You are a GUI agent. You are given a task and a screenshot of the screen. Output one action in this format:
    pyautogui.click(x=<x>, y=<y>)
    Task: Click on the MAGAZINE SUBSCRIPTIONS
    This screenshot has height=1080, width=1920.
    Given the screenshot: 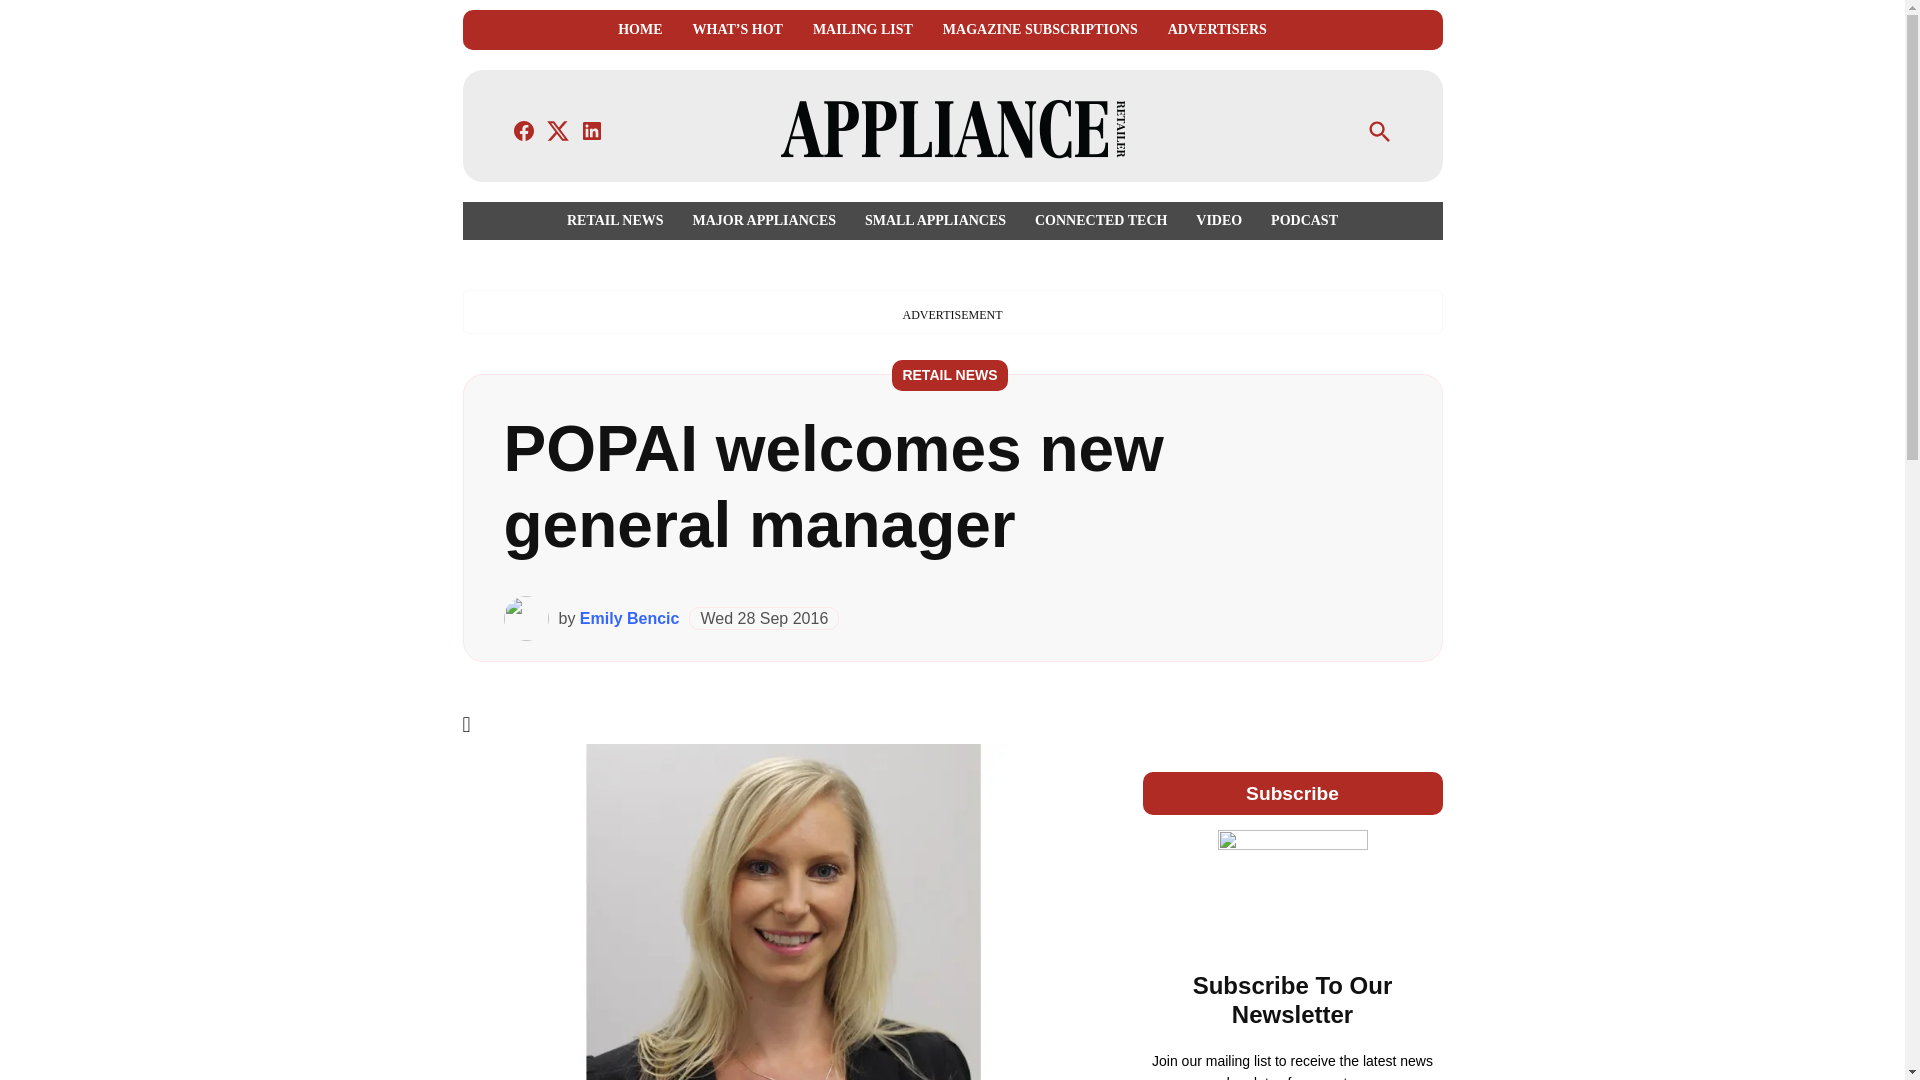 What is the action you would take?
    pyautogui.click(x=1040, y=30)
    